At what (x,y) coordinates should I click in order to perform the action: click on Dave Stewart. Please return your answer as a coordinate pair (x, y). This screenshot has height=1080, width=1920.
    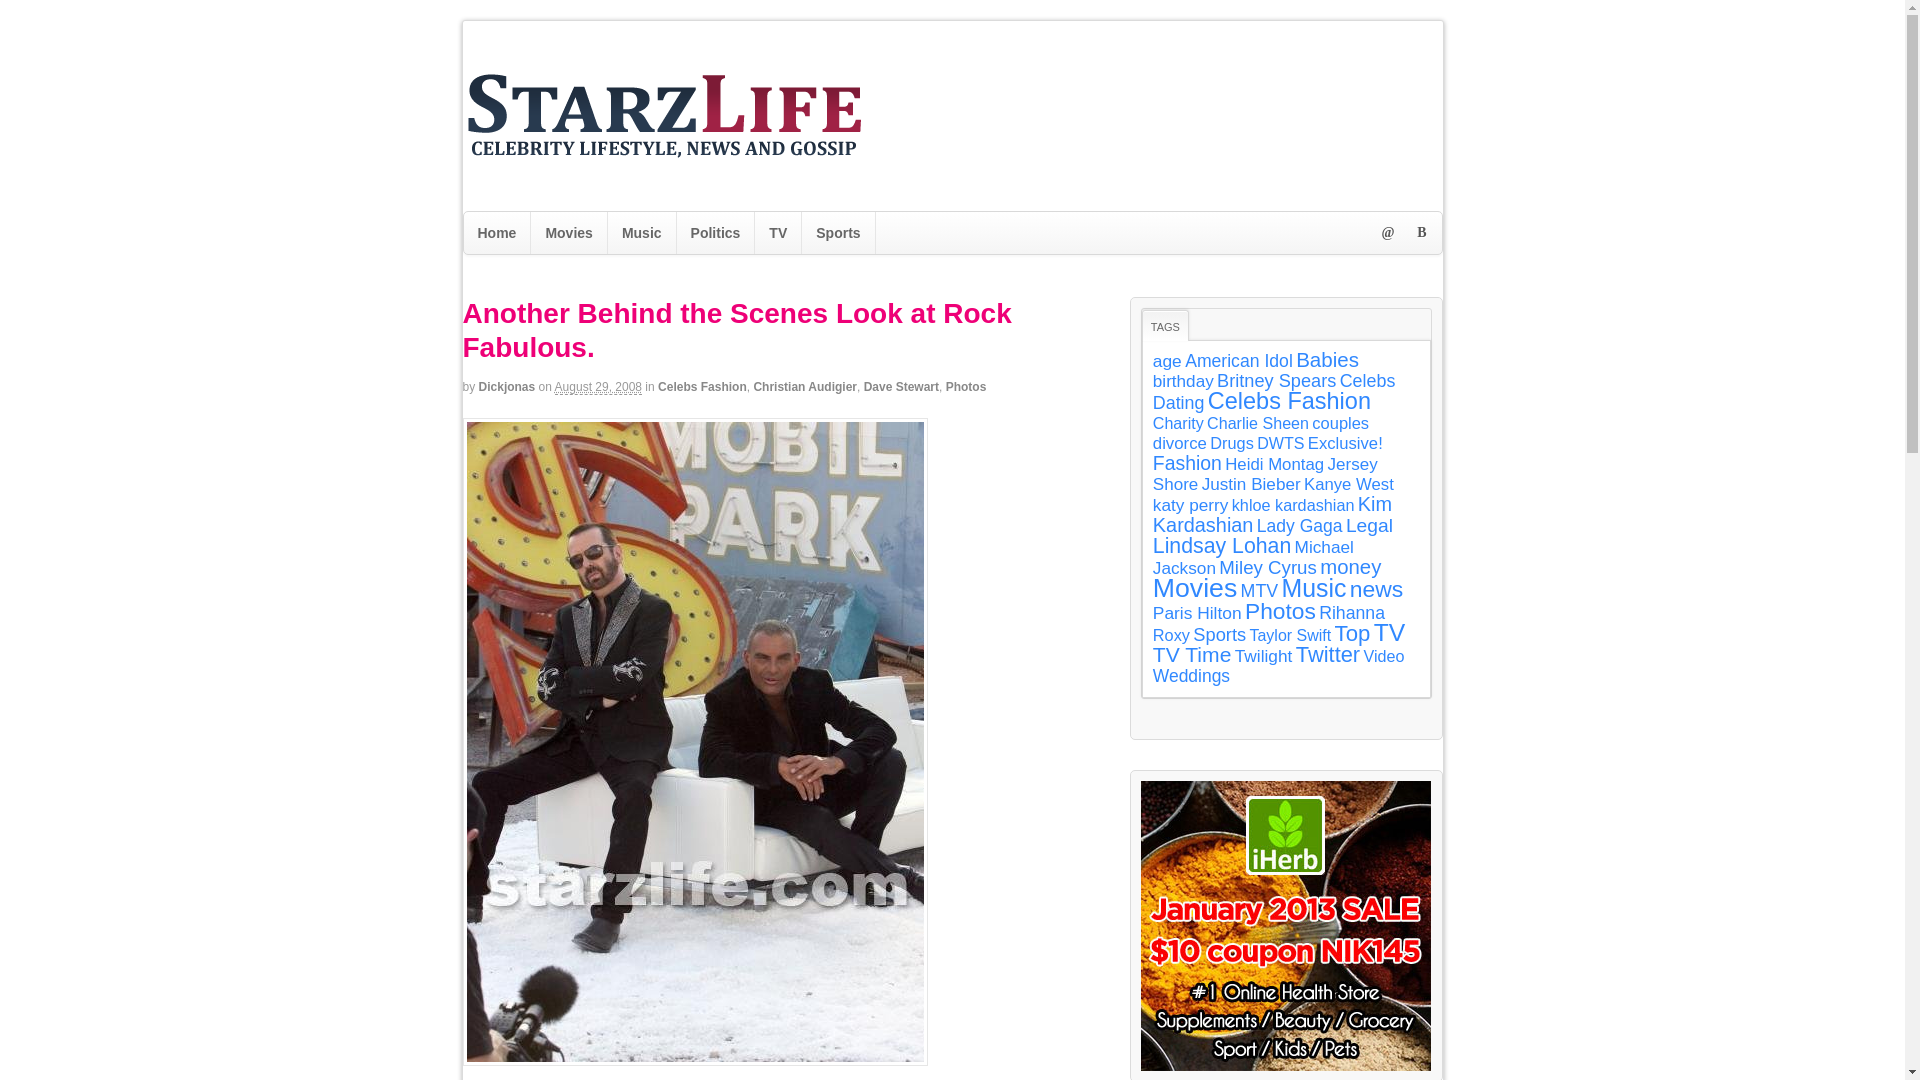
    Looking at the image, I should click on (901, 387).